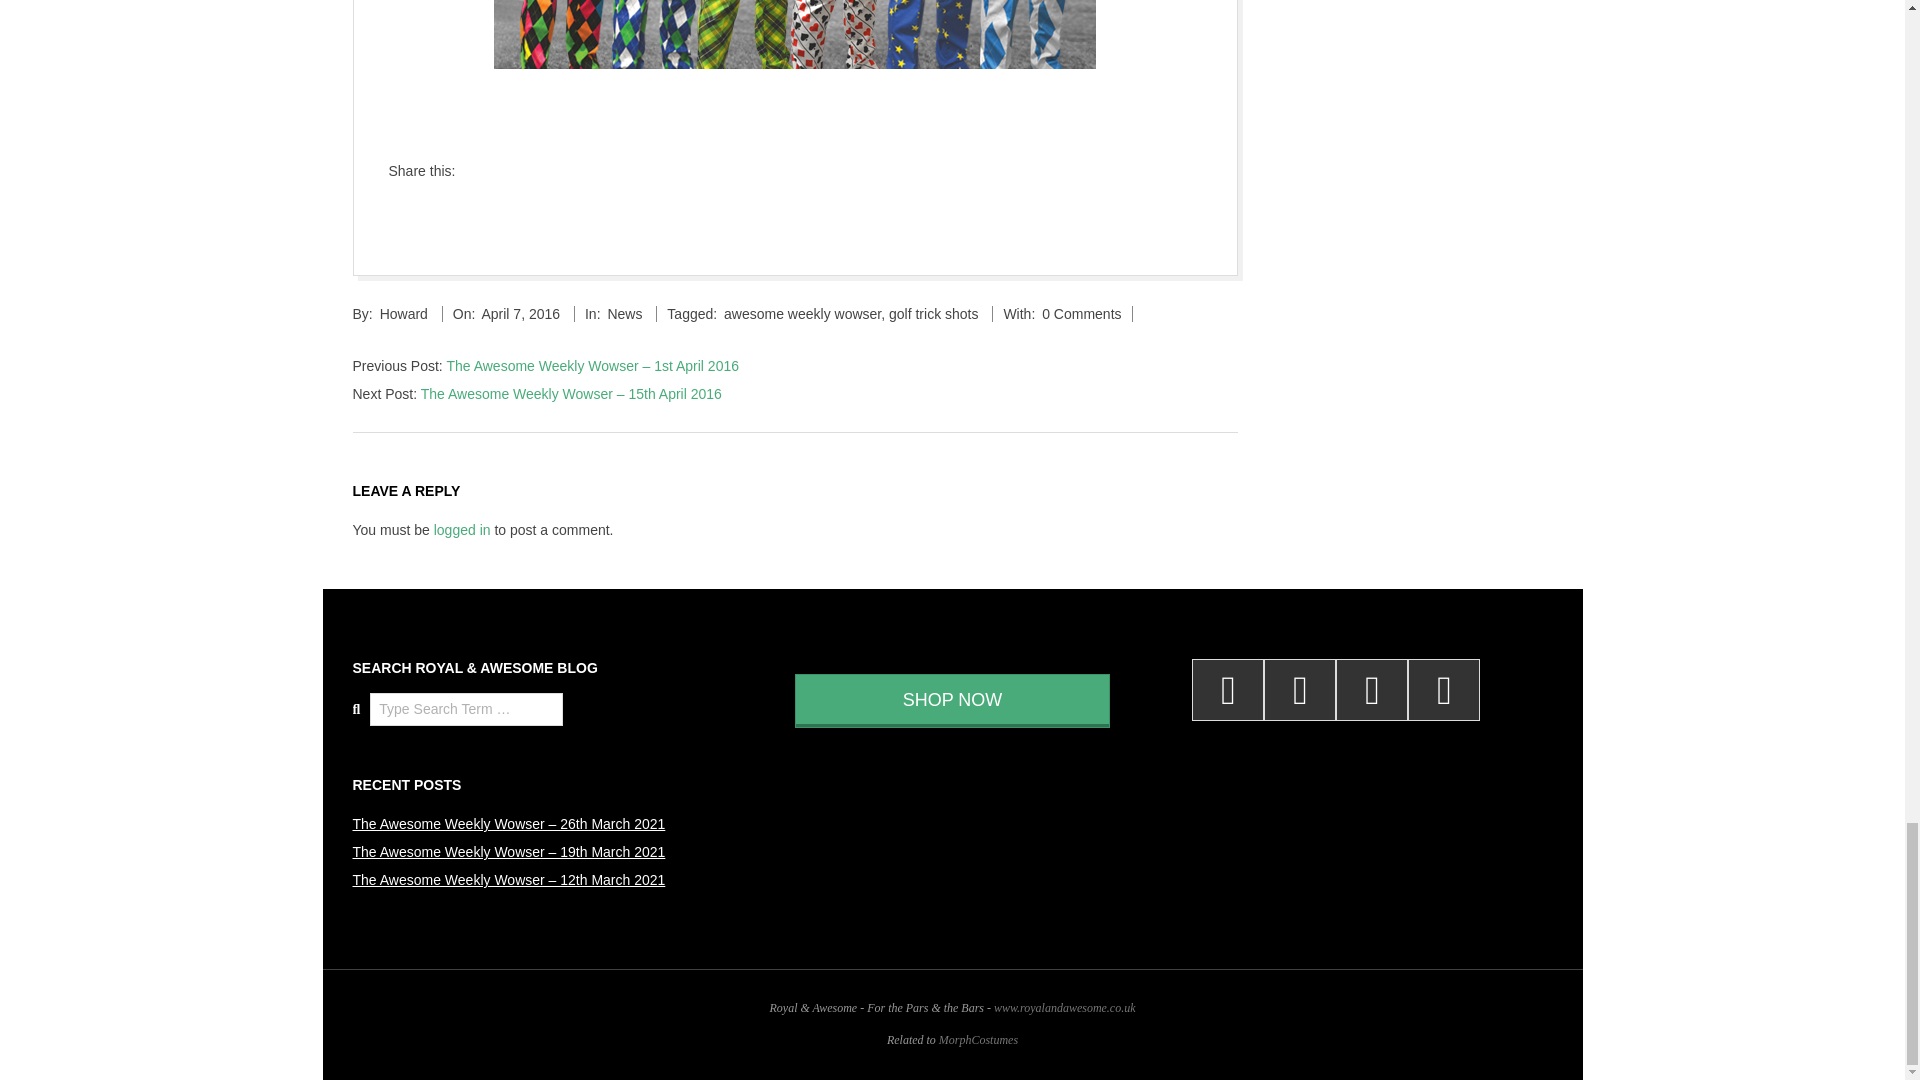 This screenshot has height=1080, width=1920. What do you see at coordinates (1082, 313) in the screenshot?
I see `0 Comments` at bounding box center [1082, 313].